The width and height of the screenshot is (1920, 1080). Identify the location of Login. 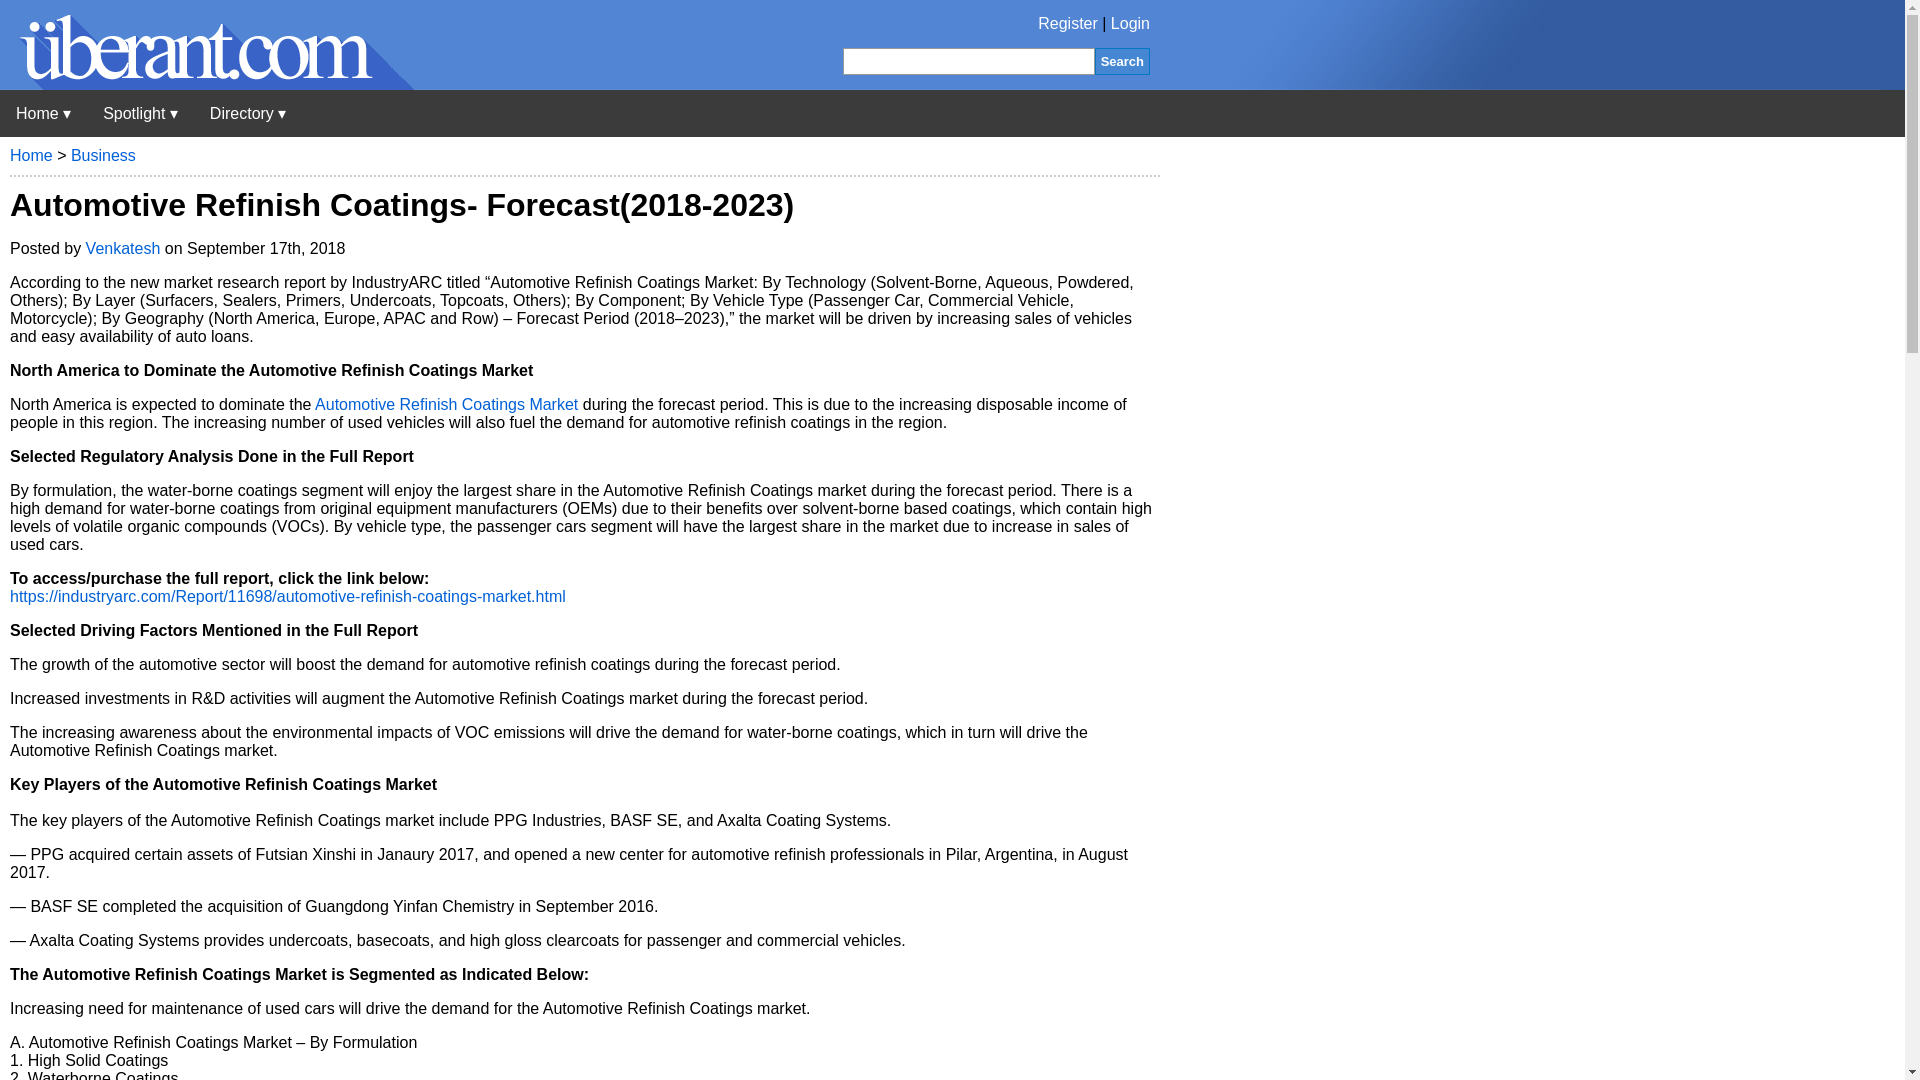
(1130, 24).